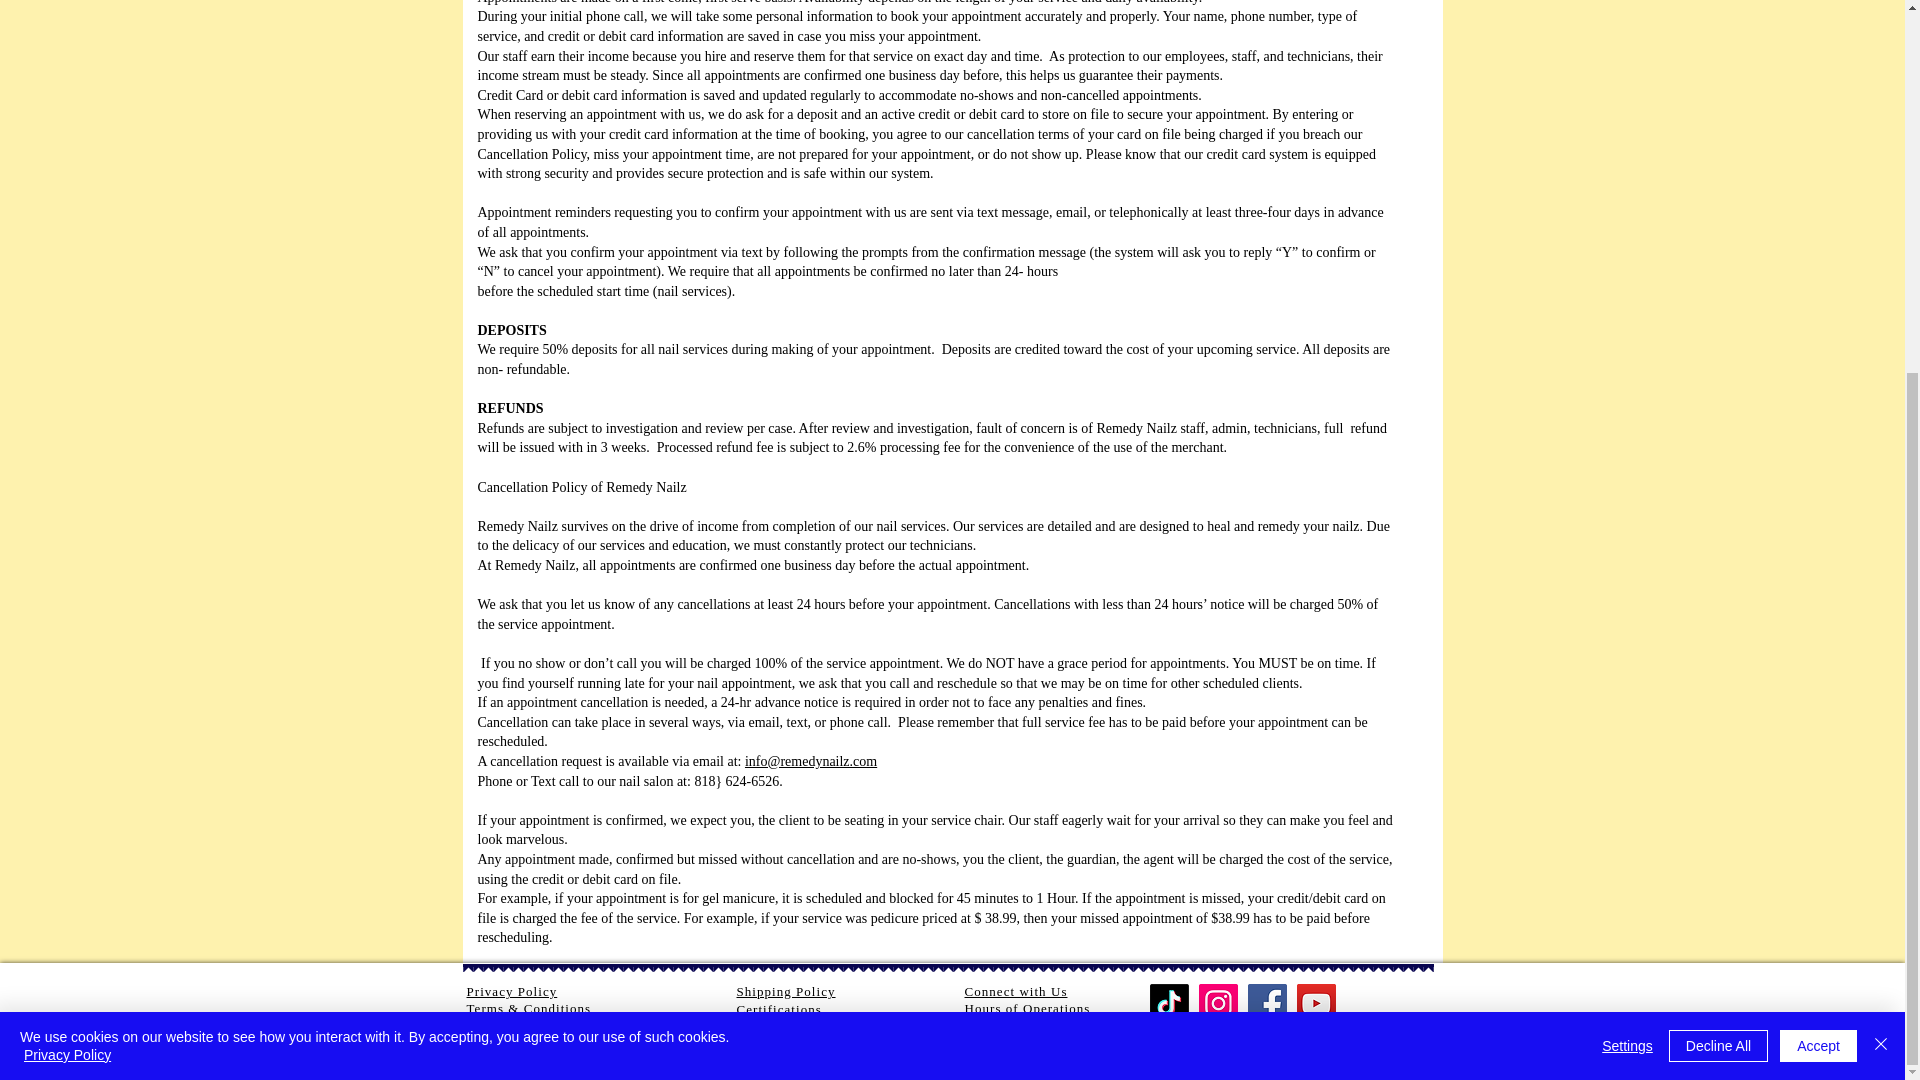 The image size is (1920, 1080). I want to click on Privacy Policy, so click(67, 497).